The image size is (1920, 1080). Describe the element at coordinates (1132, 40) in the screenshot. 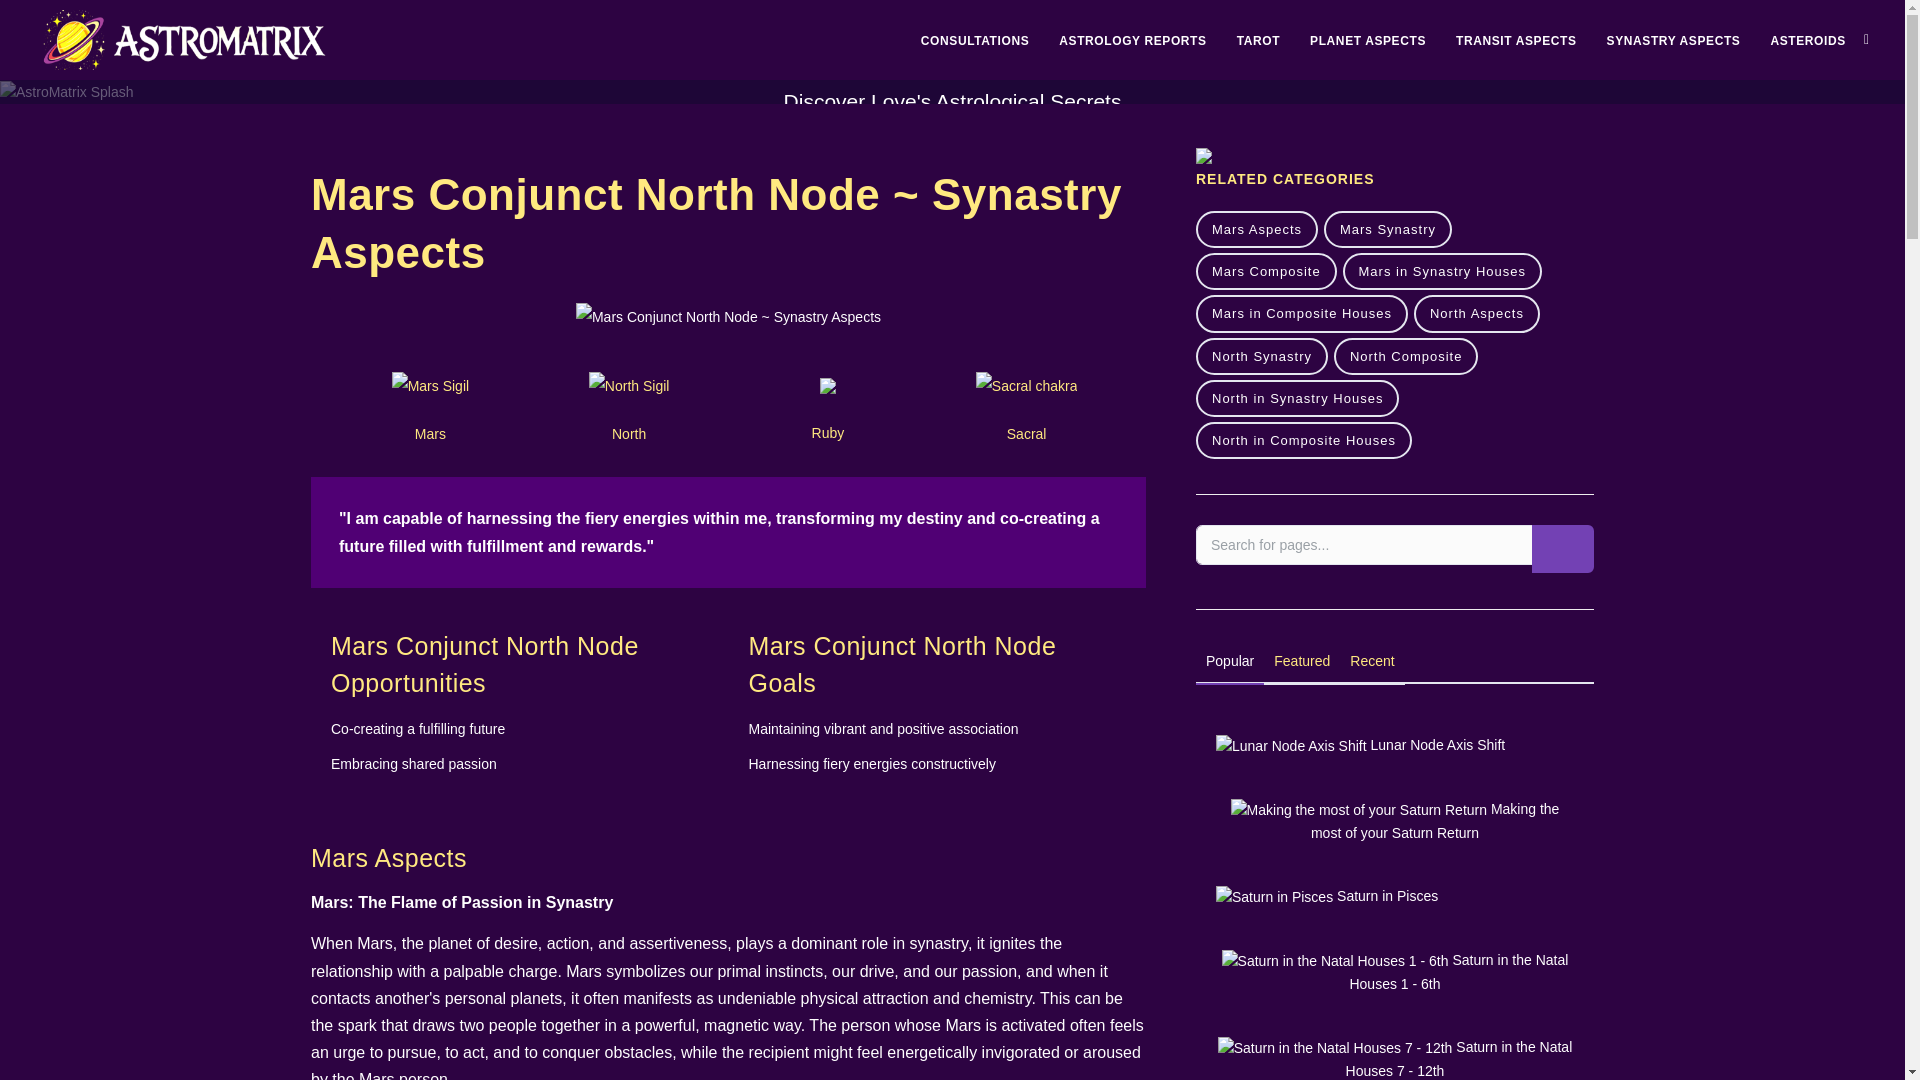

I see `ASTROLOGY REPORTS` at that location.